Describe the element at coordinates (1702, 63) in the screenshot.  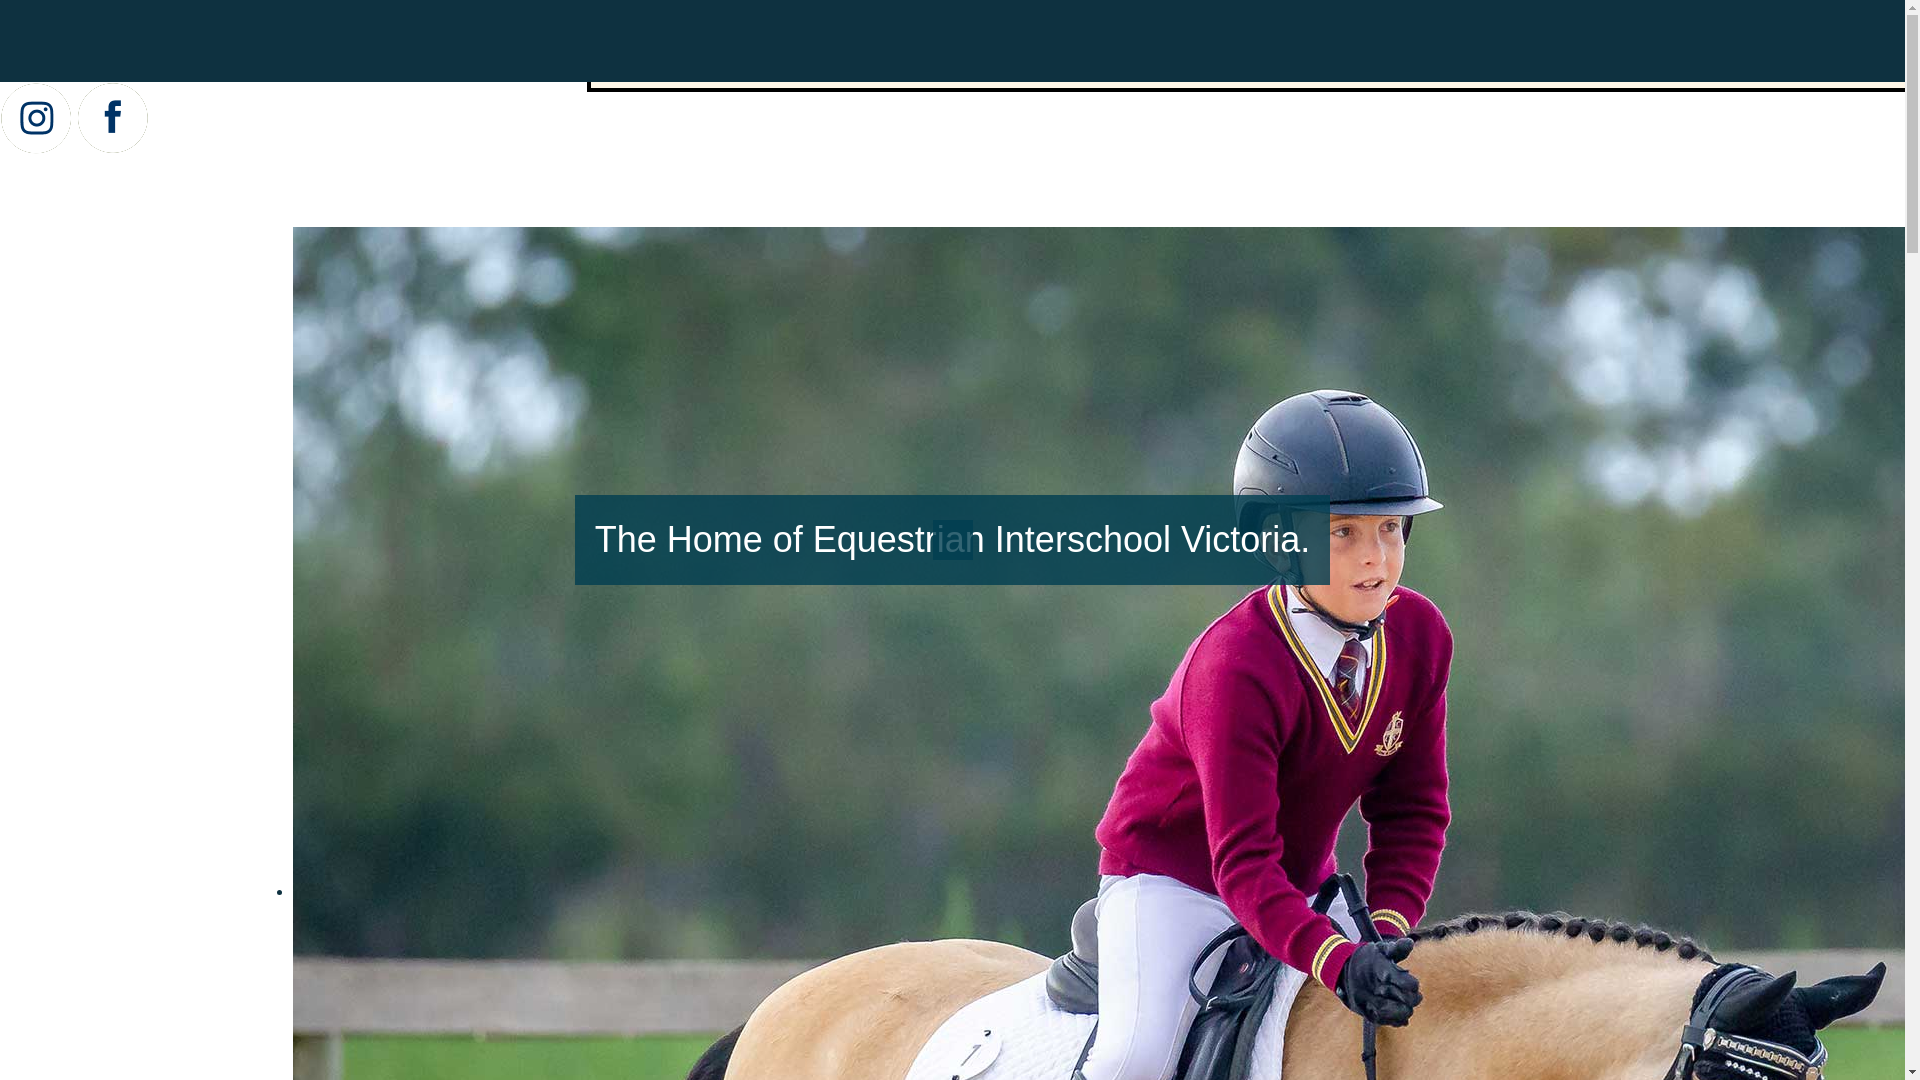
I see `EVENTS` at that location.